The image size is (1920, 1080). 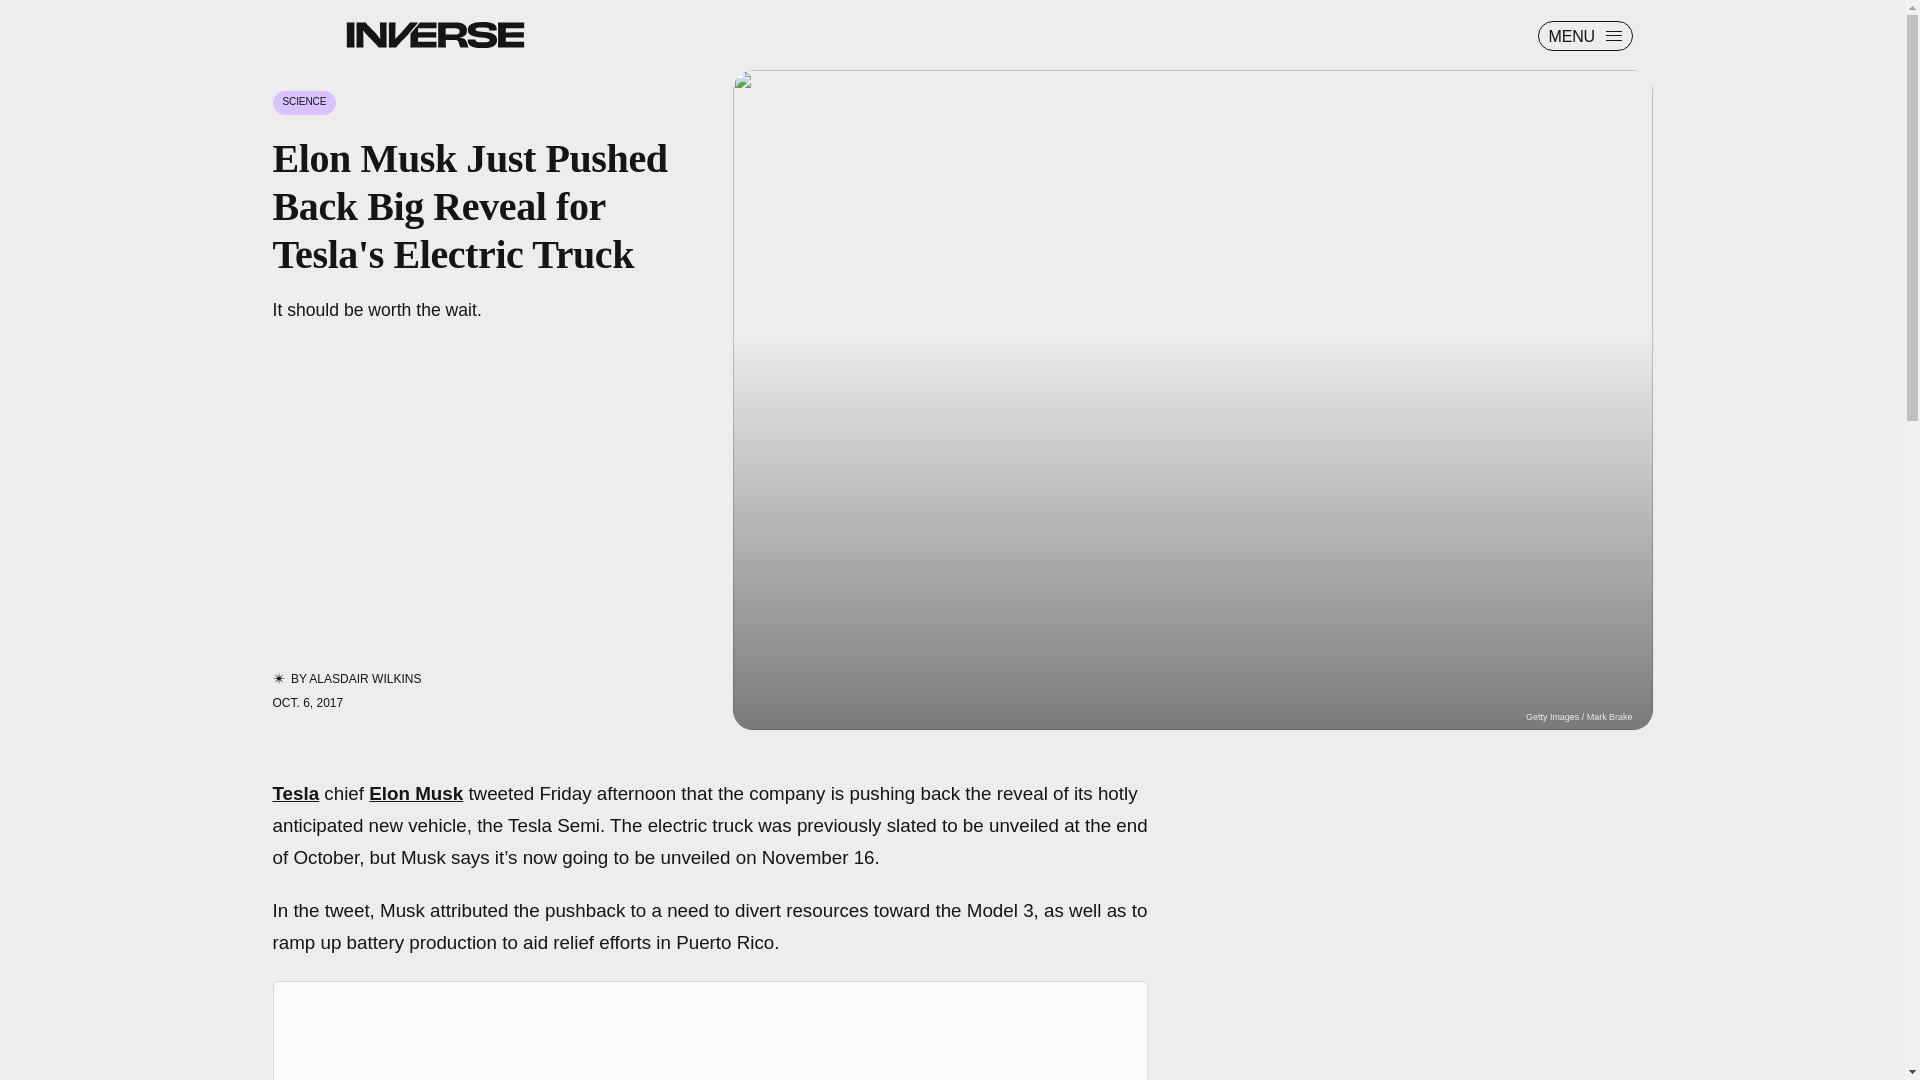 What do you see at coordinates (434, 34) in the screenshot?
I see `Inverse` at bounding box center [434, 34].